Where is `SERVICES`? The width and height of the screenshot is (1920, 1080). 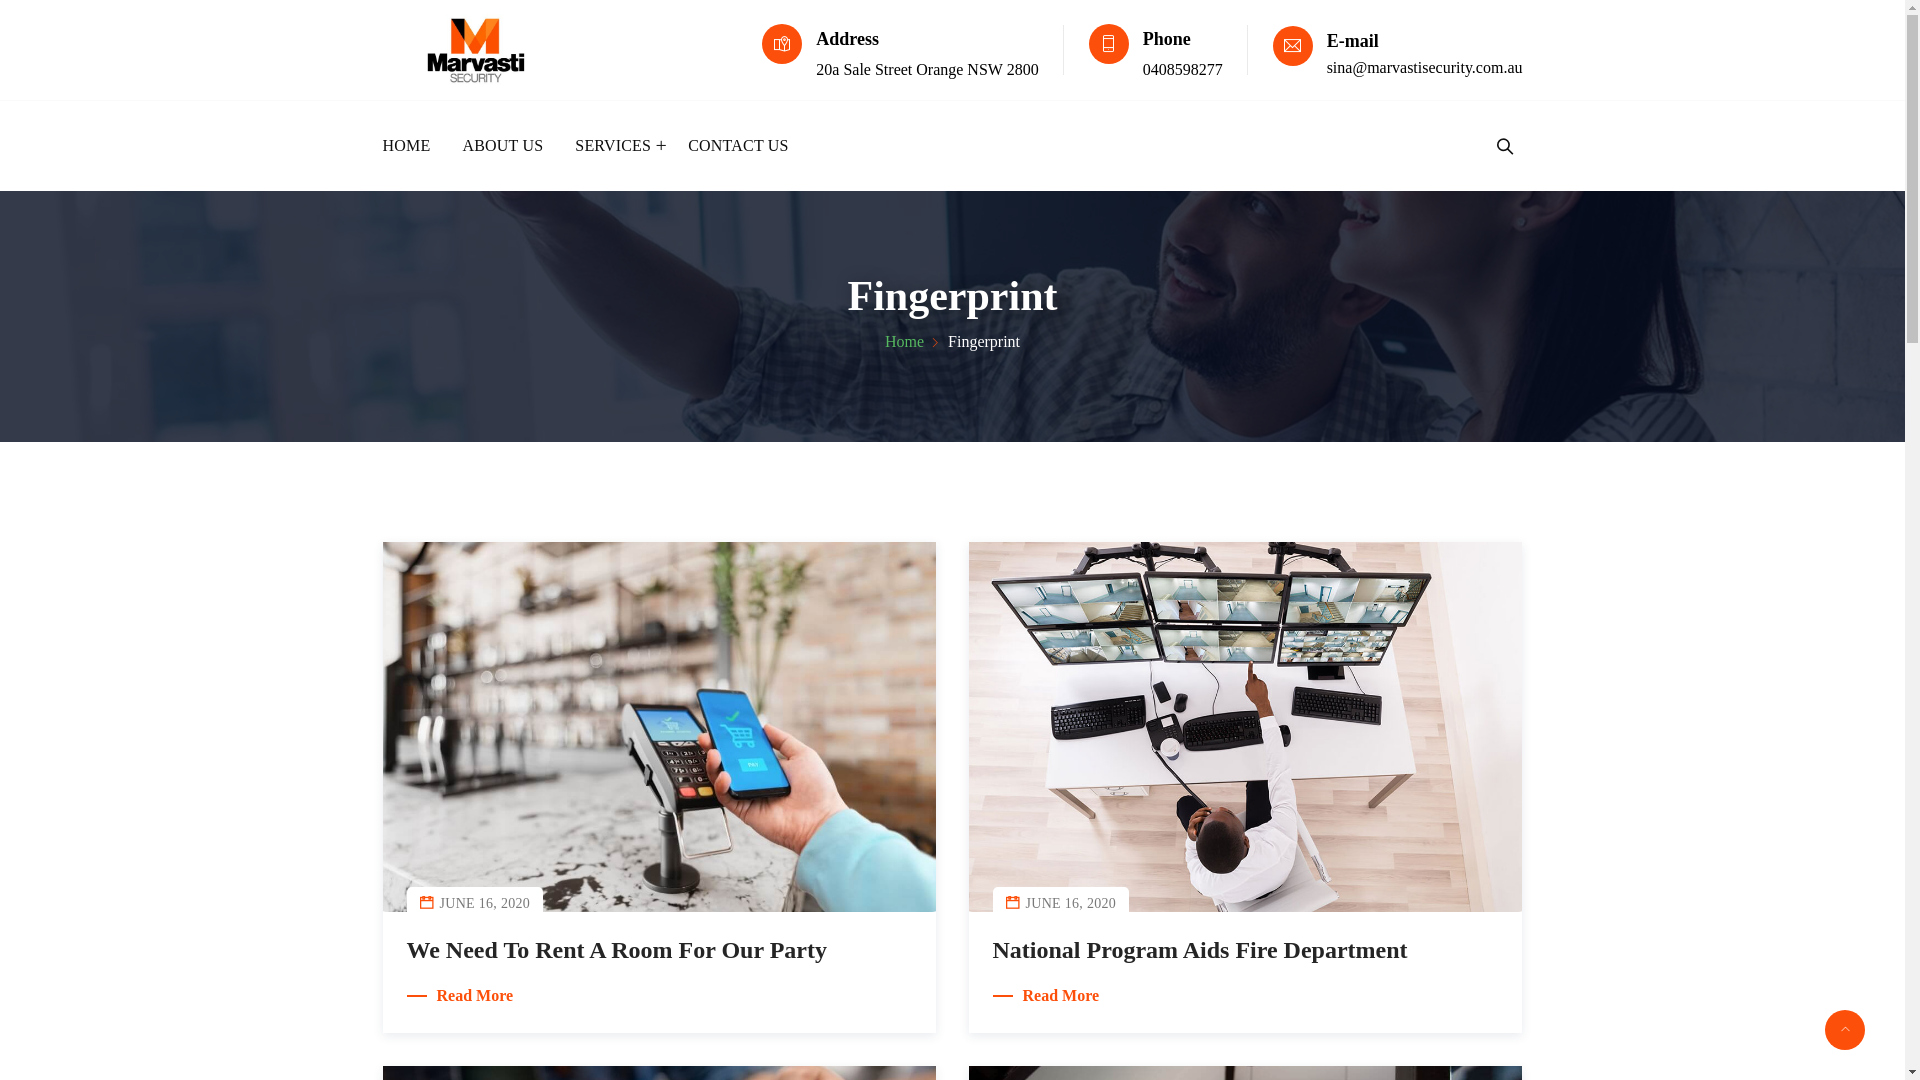
SERVICES is located at coordinates (616, 146).